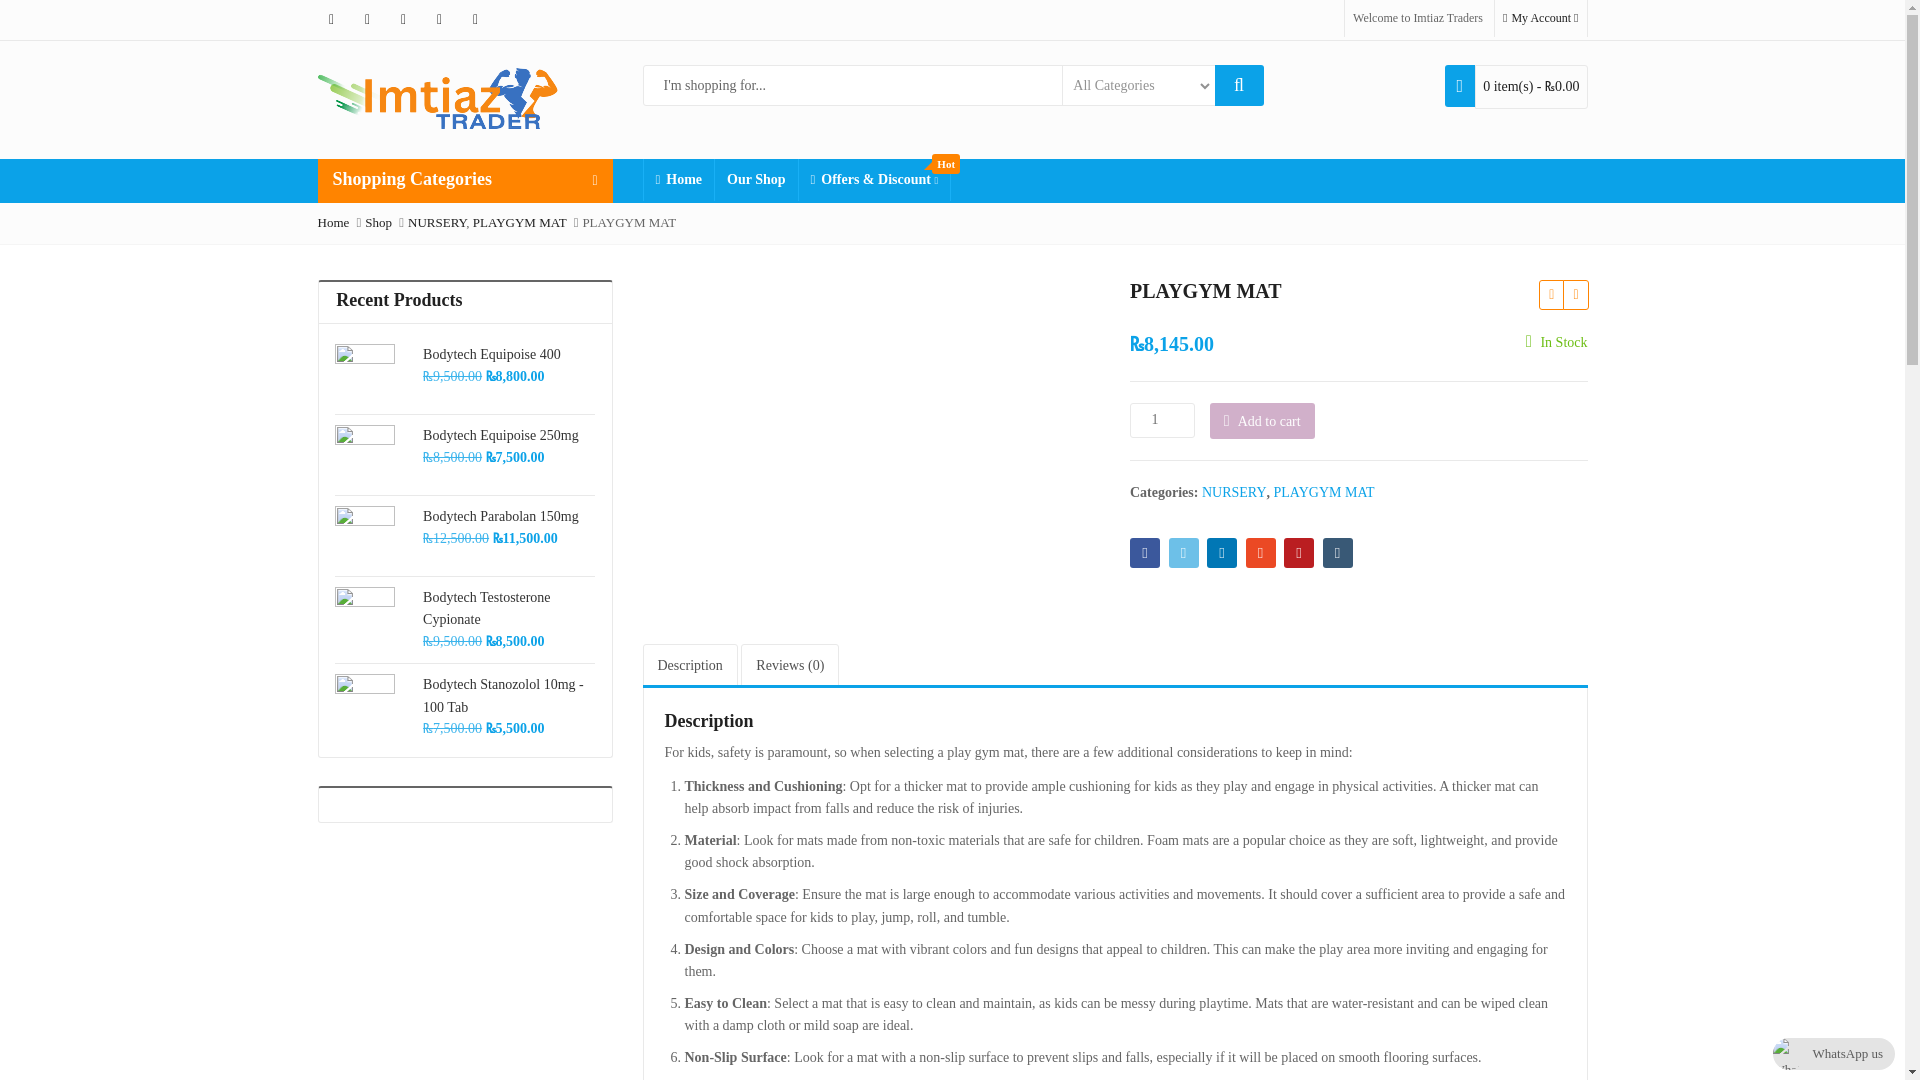 This screenshot has width=1920, height=1080. What do you see at coordinates (1298, 552) in the screenshot?
I see `Share on Pinterest` at bounding box center [1298, 552].